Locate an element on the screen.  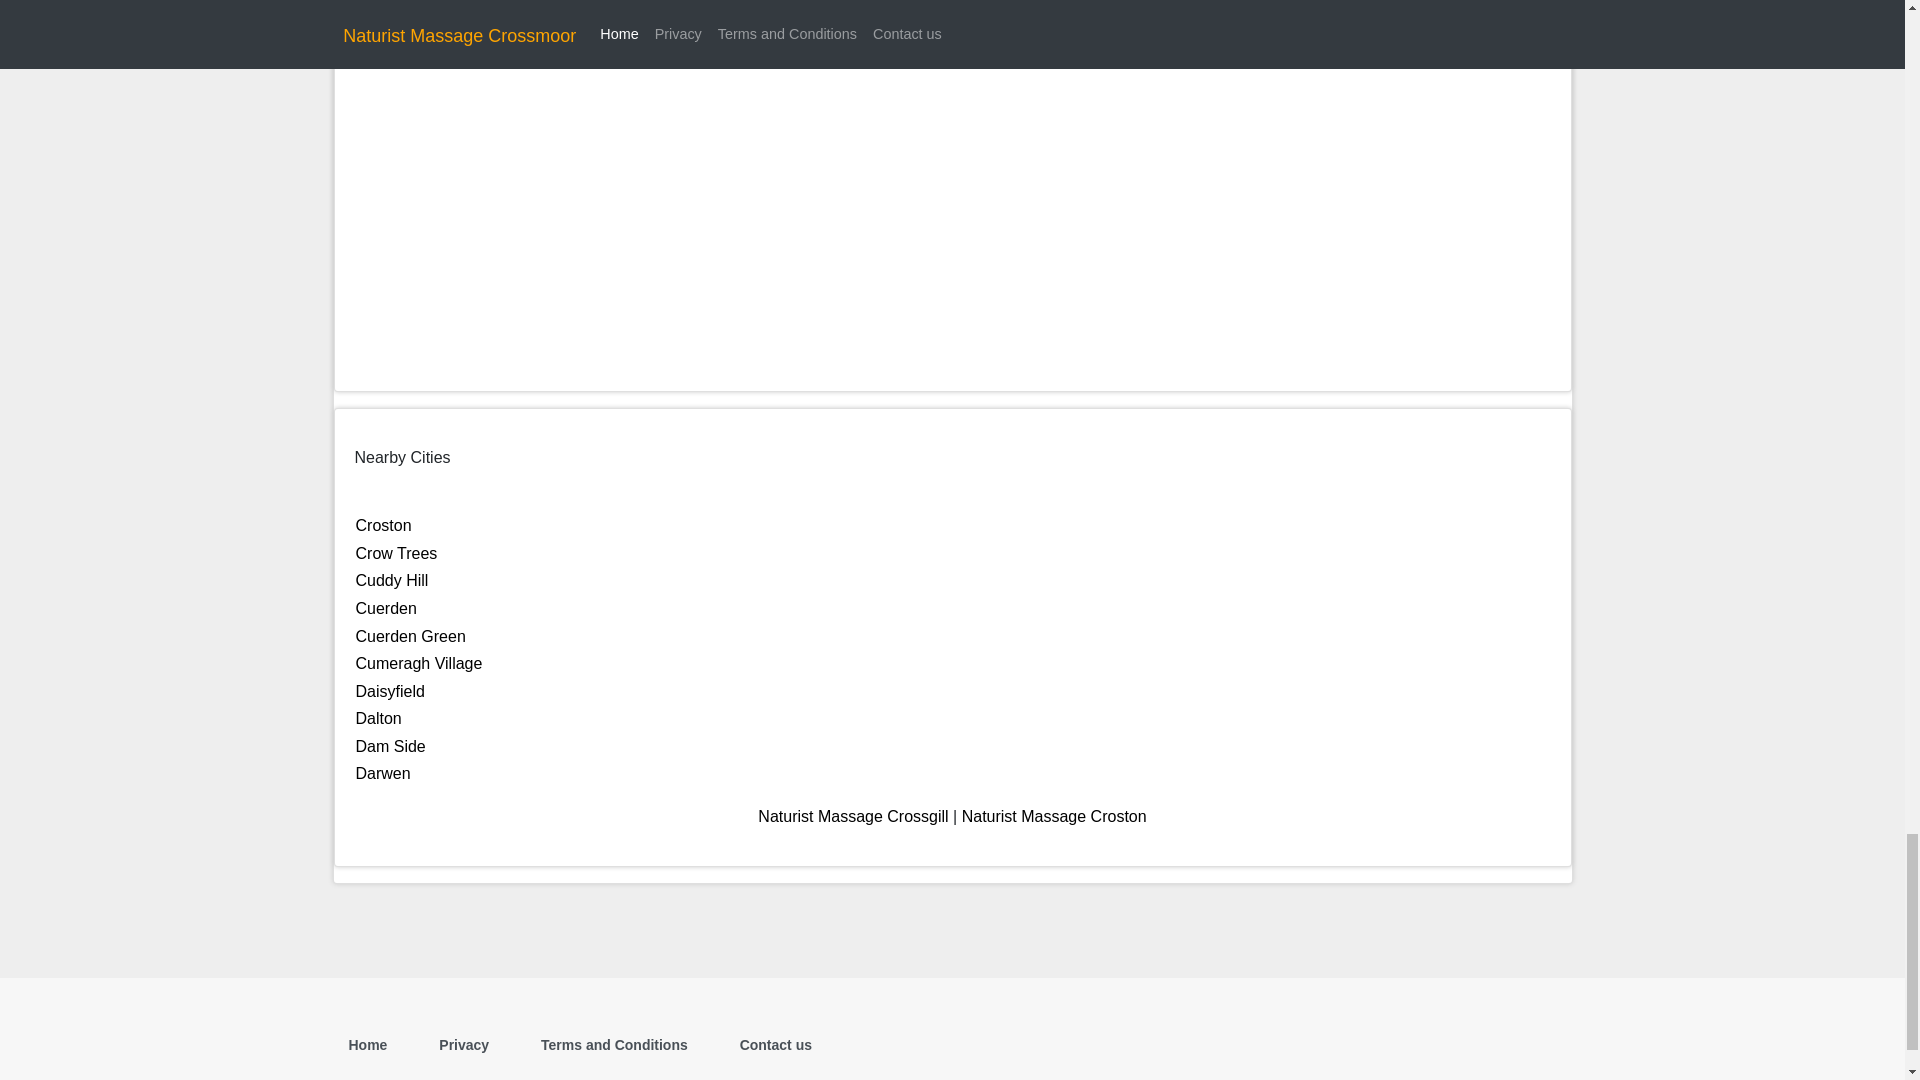
Cuerden Green is located at coordinates (410, 635).